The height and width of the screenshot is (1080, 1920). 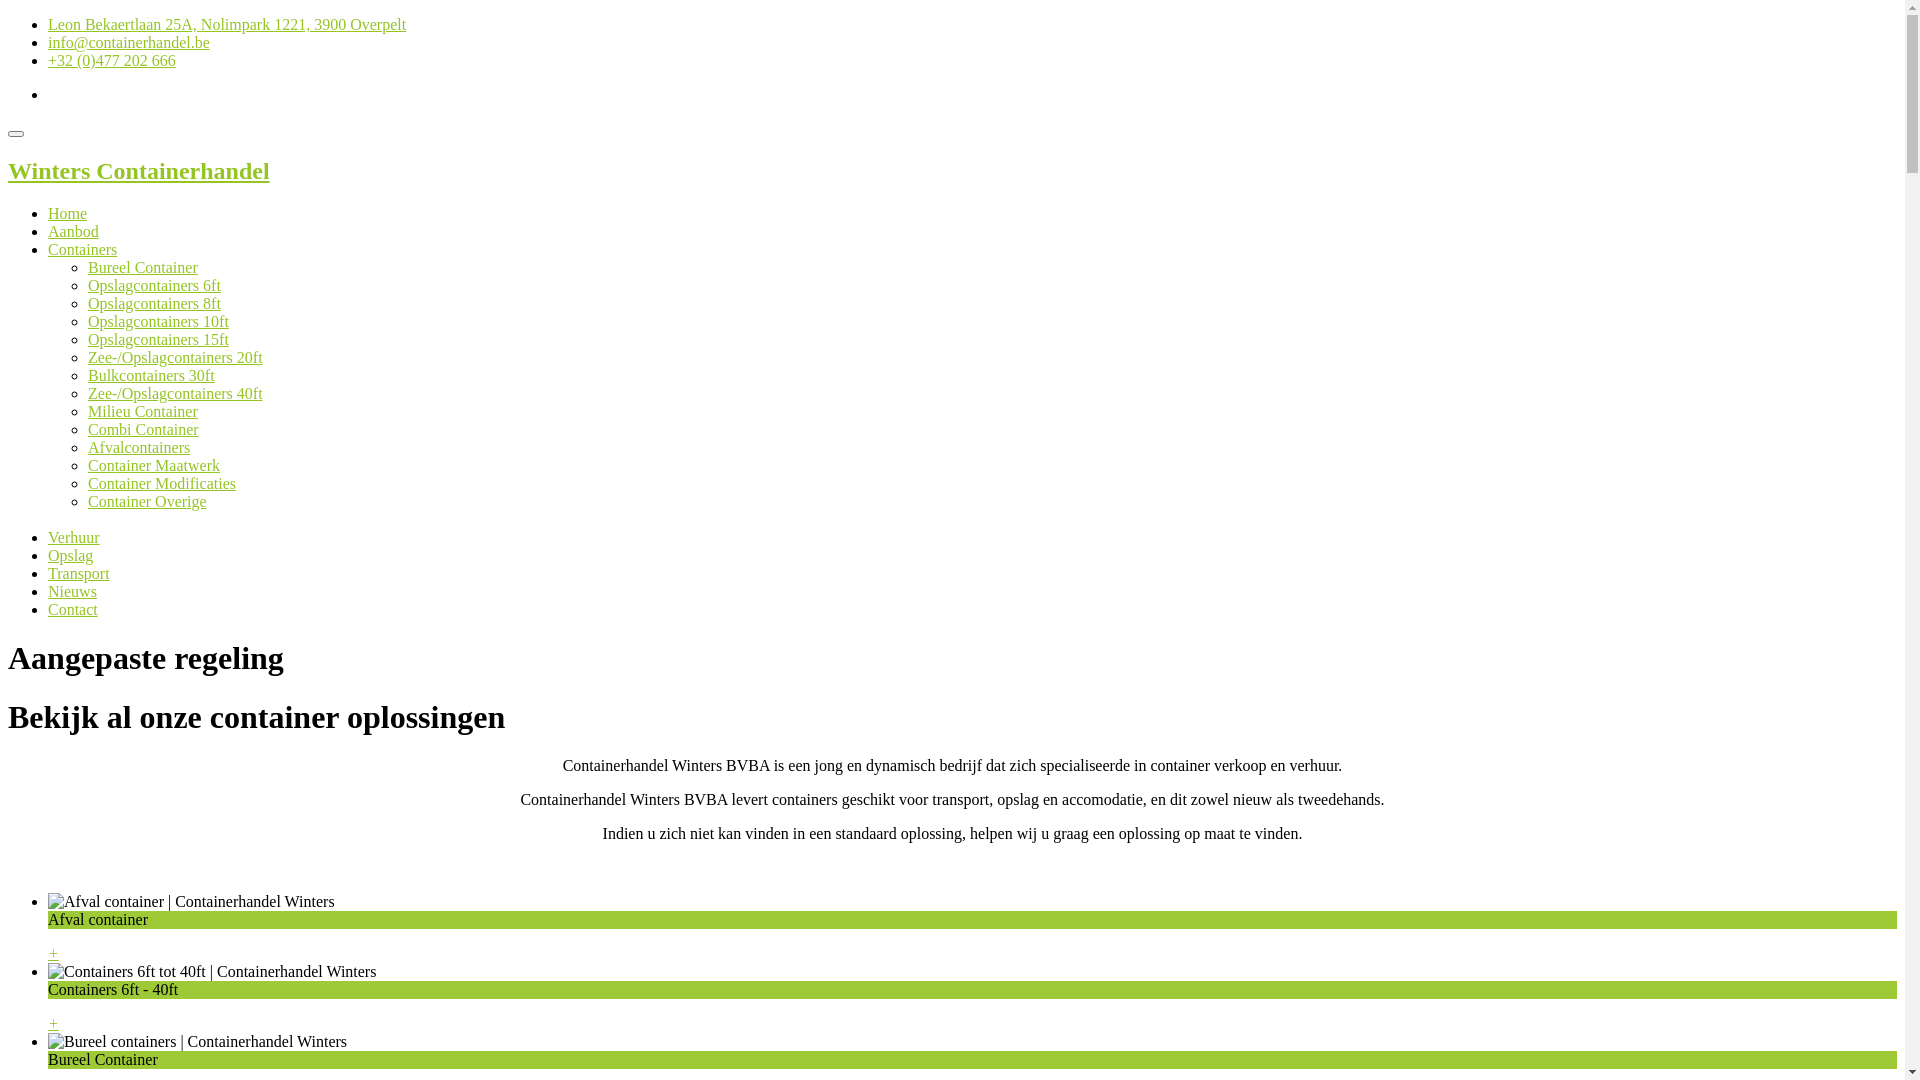 What do you see at coordinates (112, 60) in the screenshot?
I see `+32 (0)477 202 666` at bounding box center [112, 60].